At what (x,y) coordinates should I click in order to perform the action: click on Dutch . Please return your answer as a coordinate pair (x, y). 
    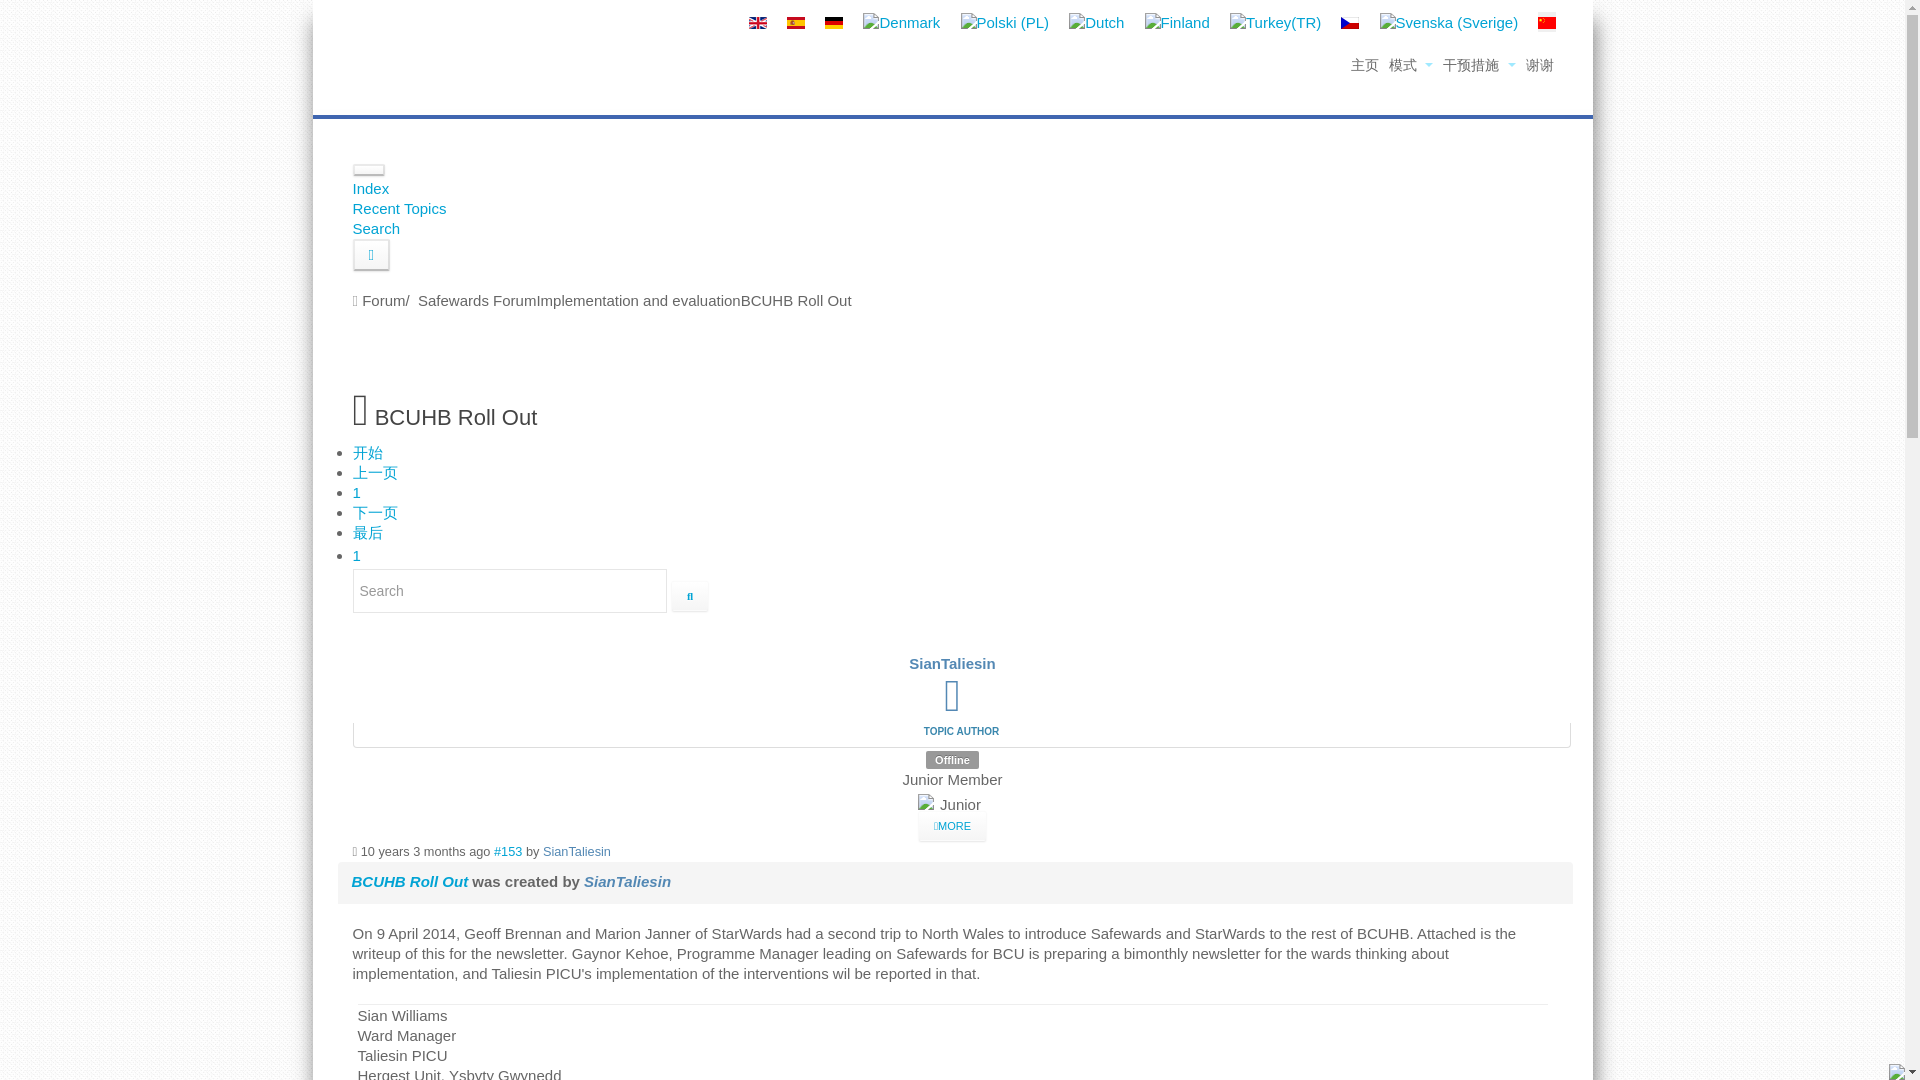
    Looking at the image, I should click on (1096, 22).